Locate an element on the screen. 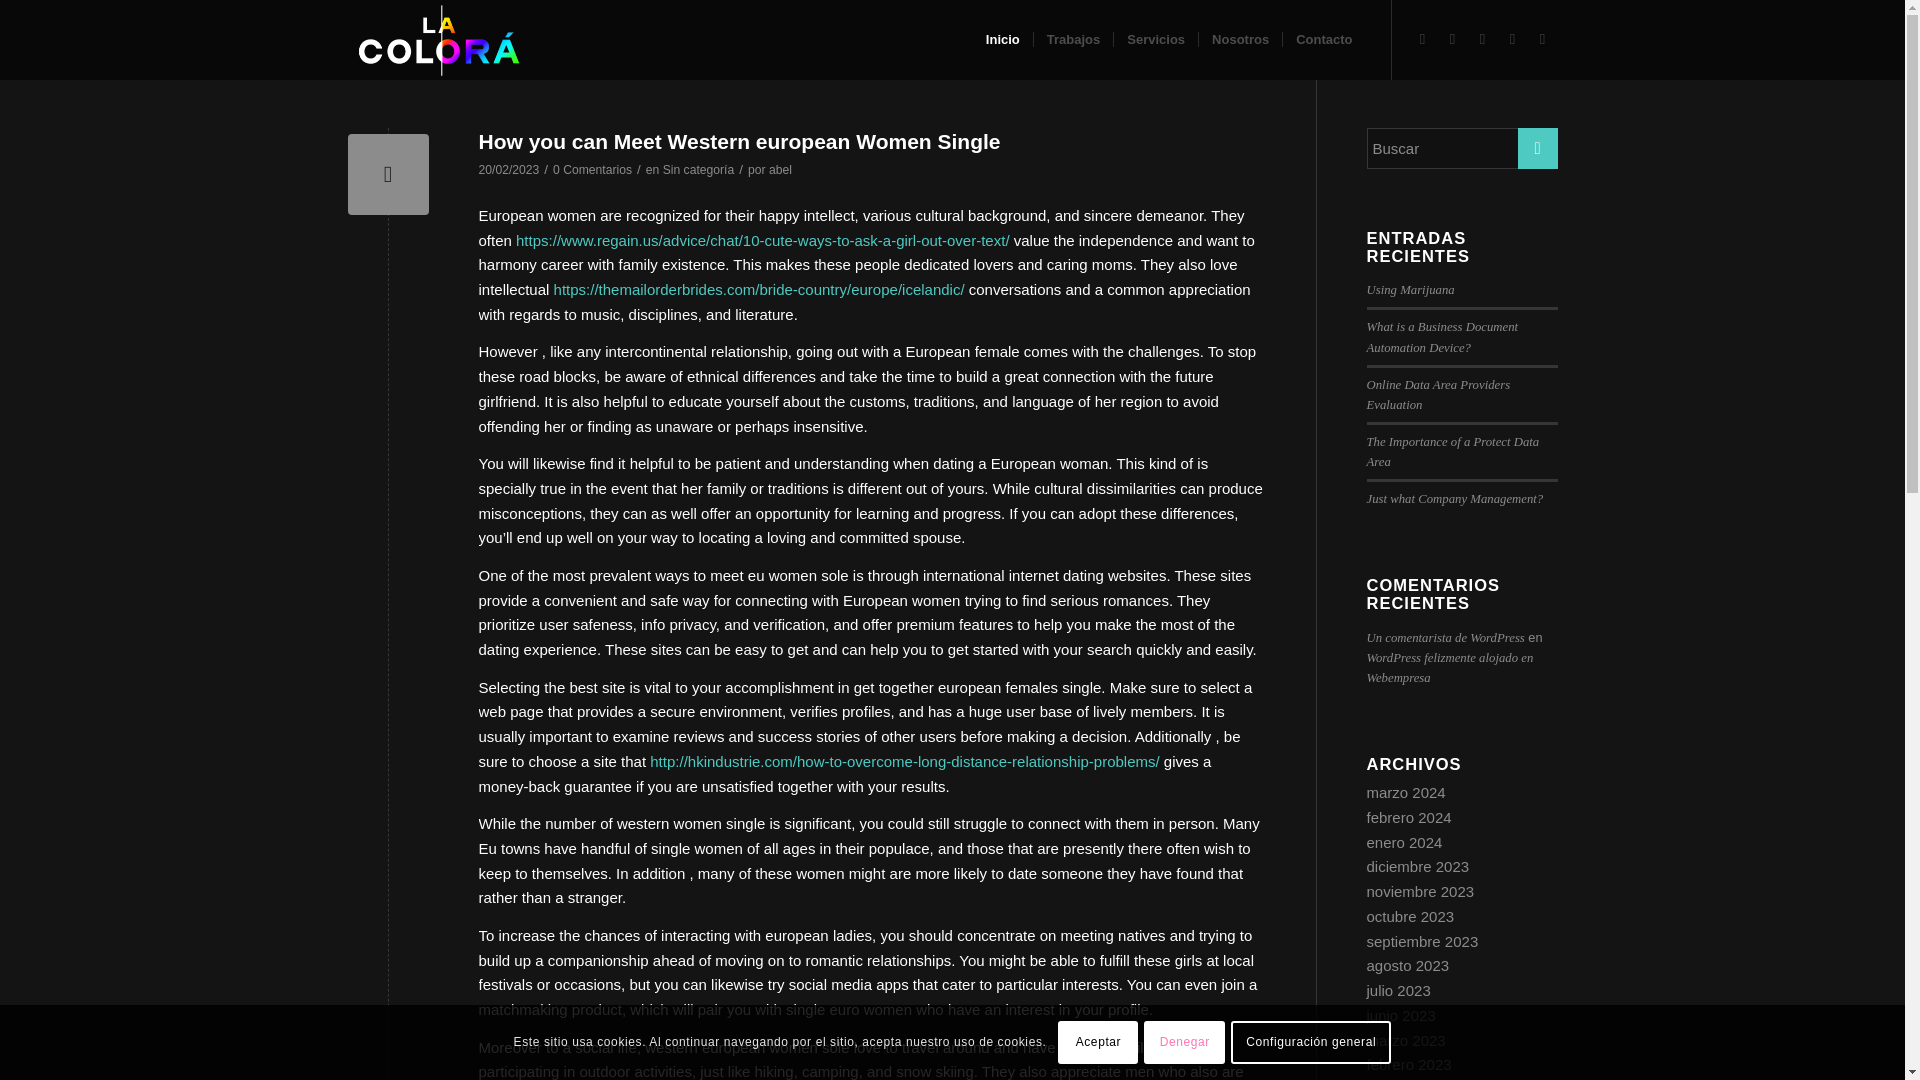  diciembre 2023 is located at coordinates (1416, 866).